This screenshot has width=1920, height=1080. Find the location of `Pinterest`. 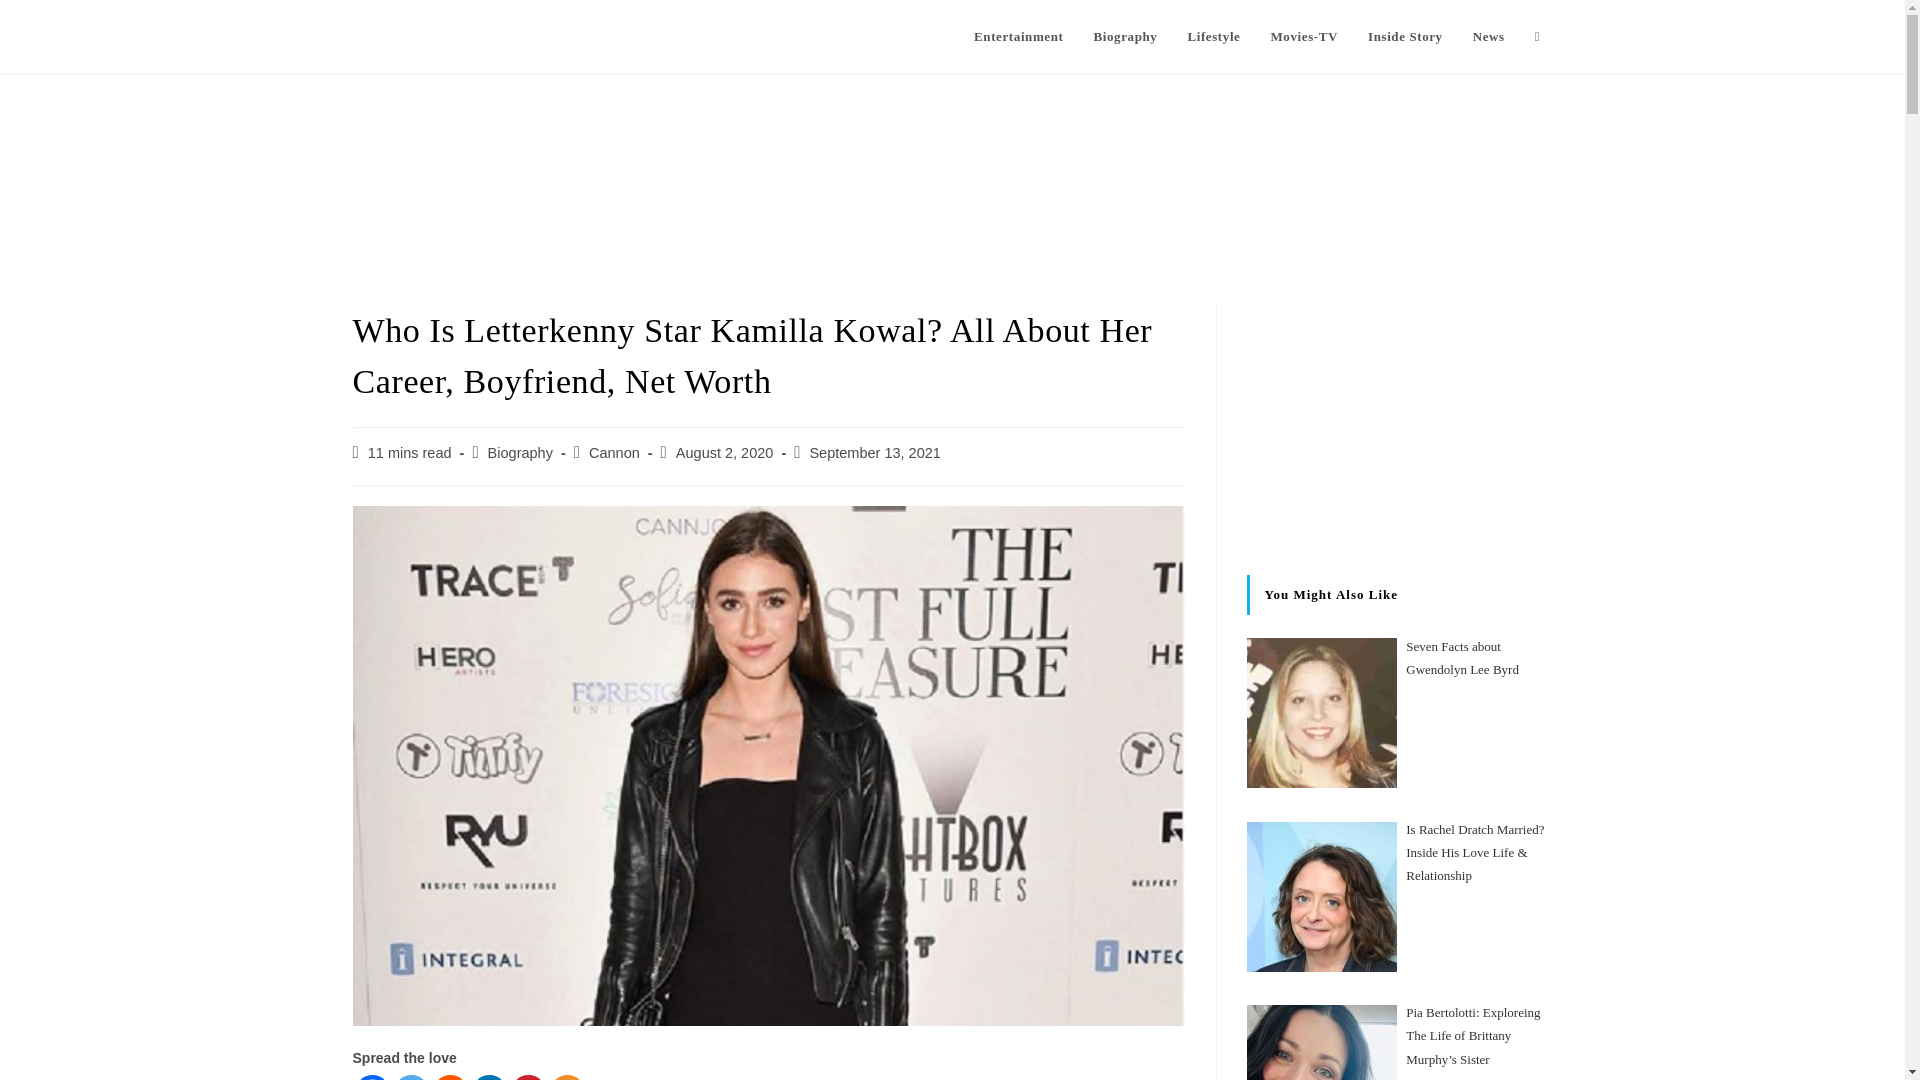

Pinterest is located at coordinates (528, 1077).